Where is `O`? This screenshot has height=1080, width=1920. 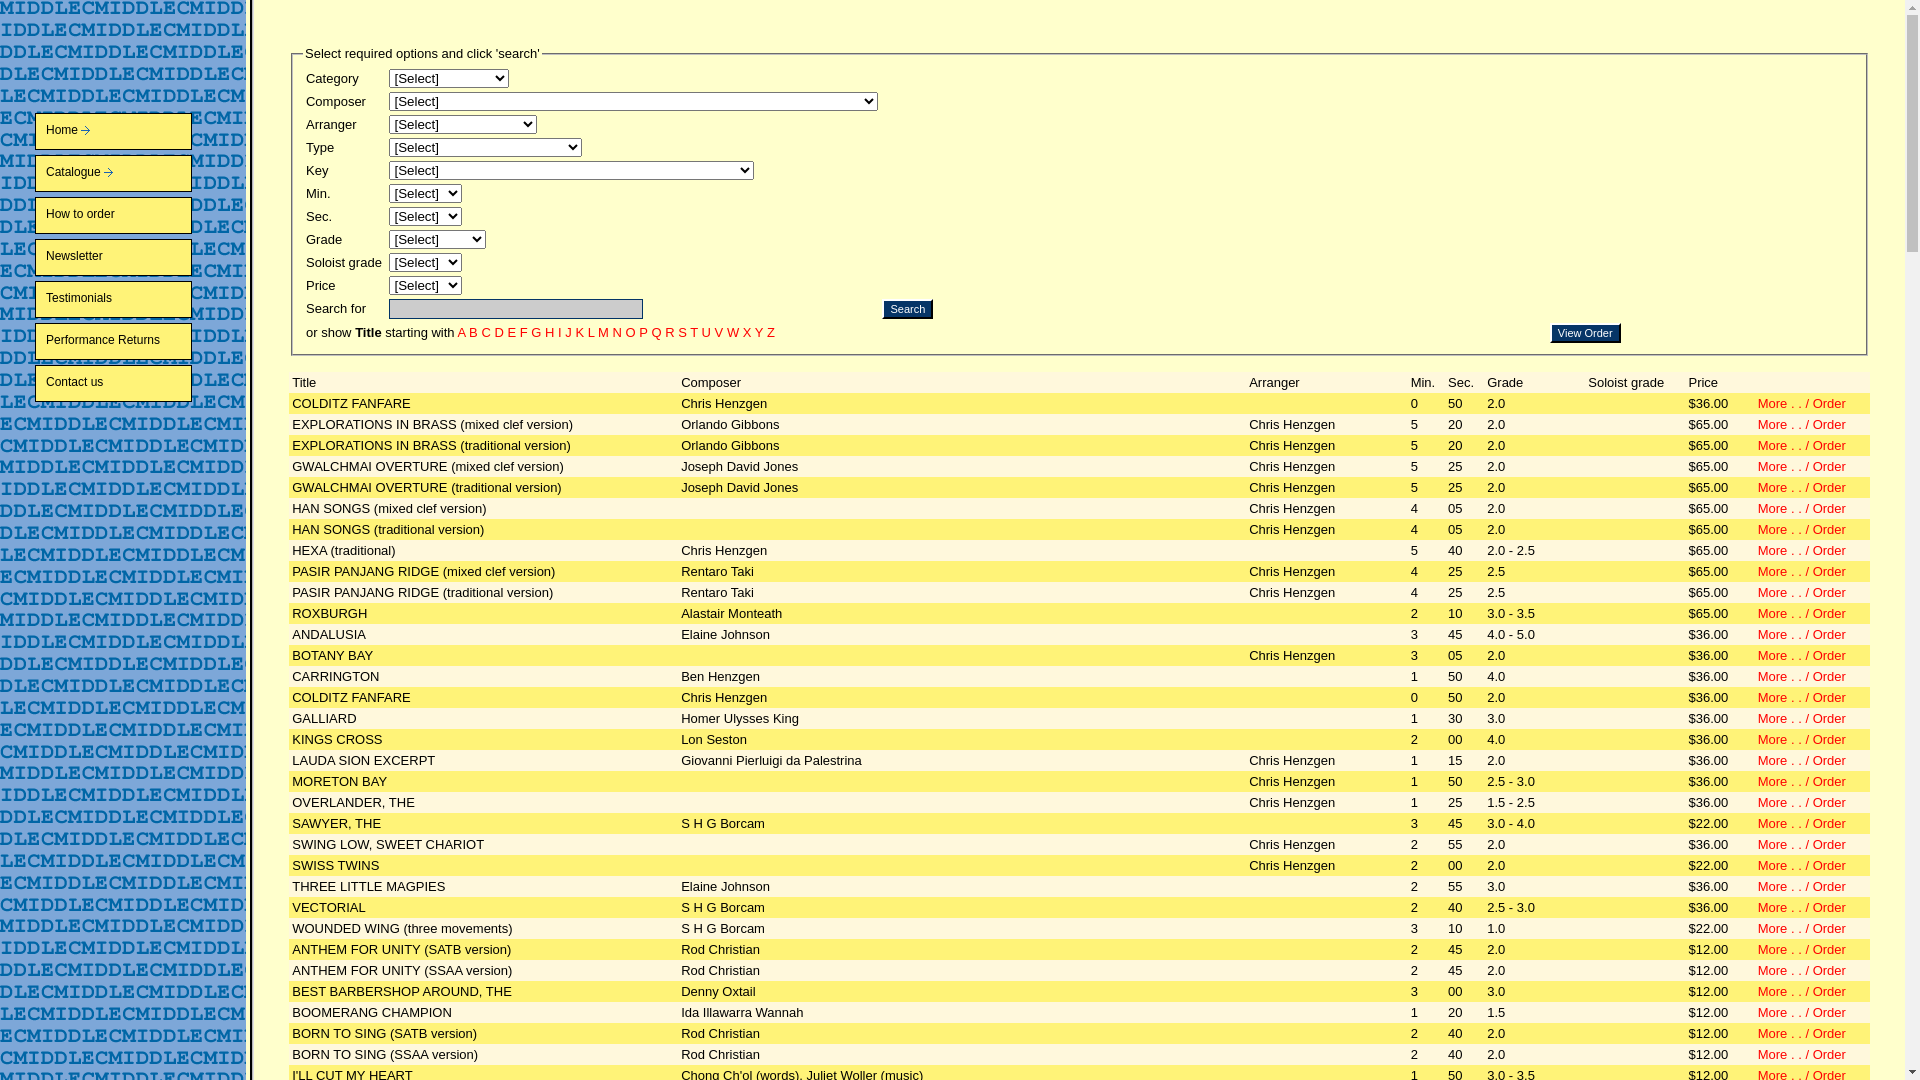 O is located at coordinates (631, 332).